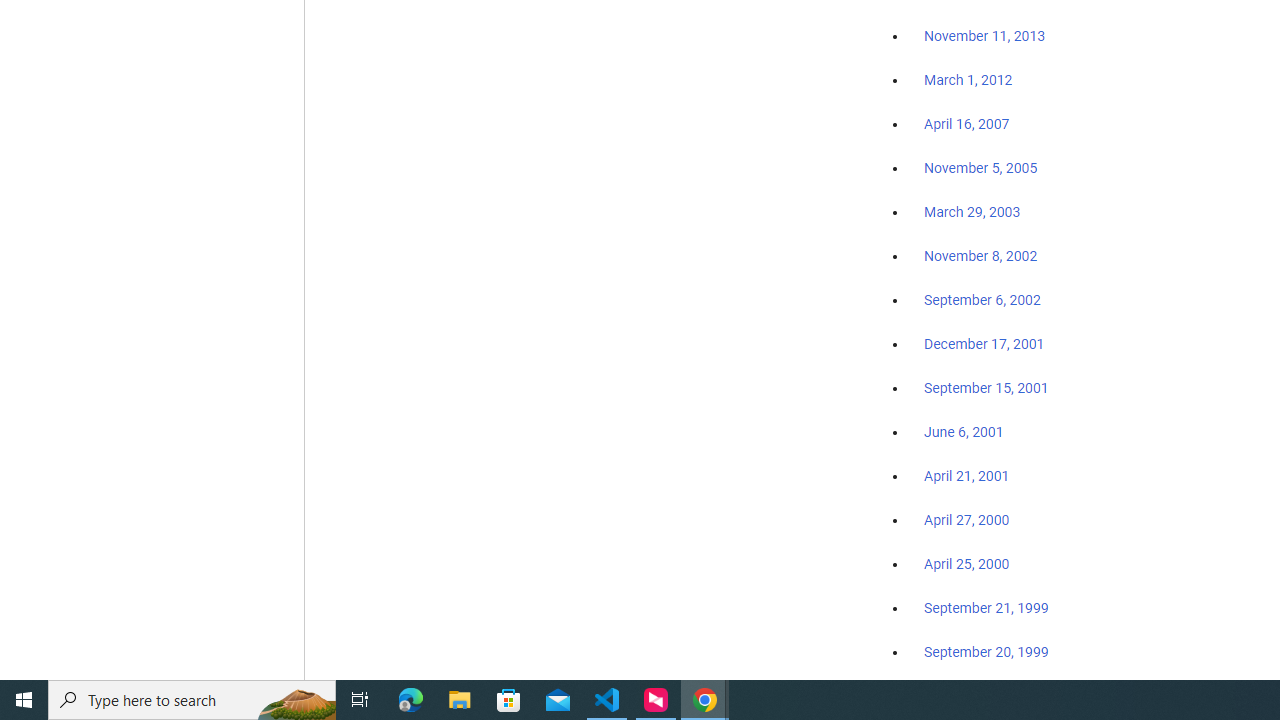  Describe the element at coordinates (986, 387) in the screenshot. I see `September 15, 2001` at that location.